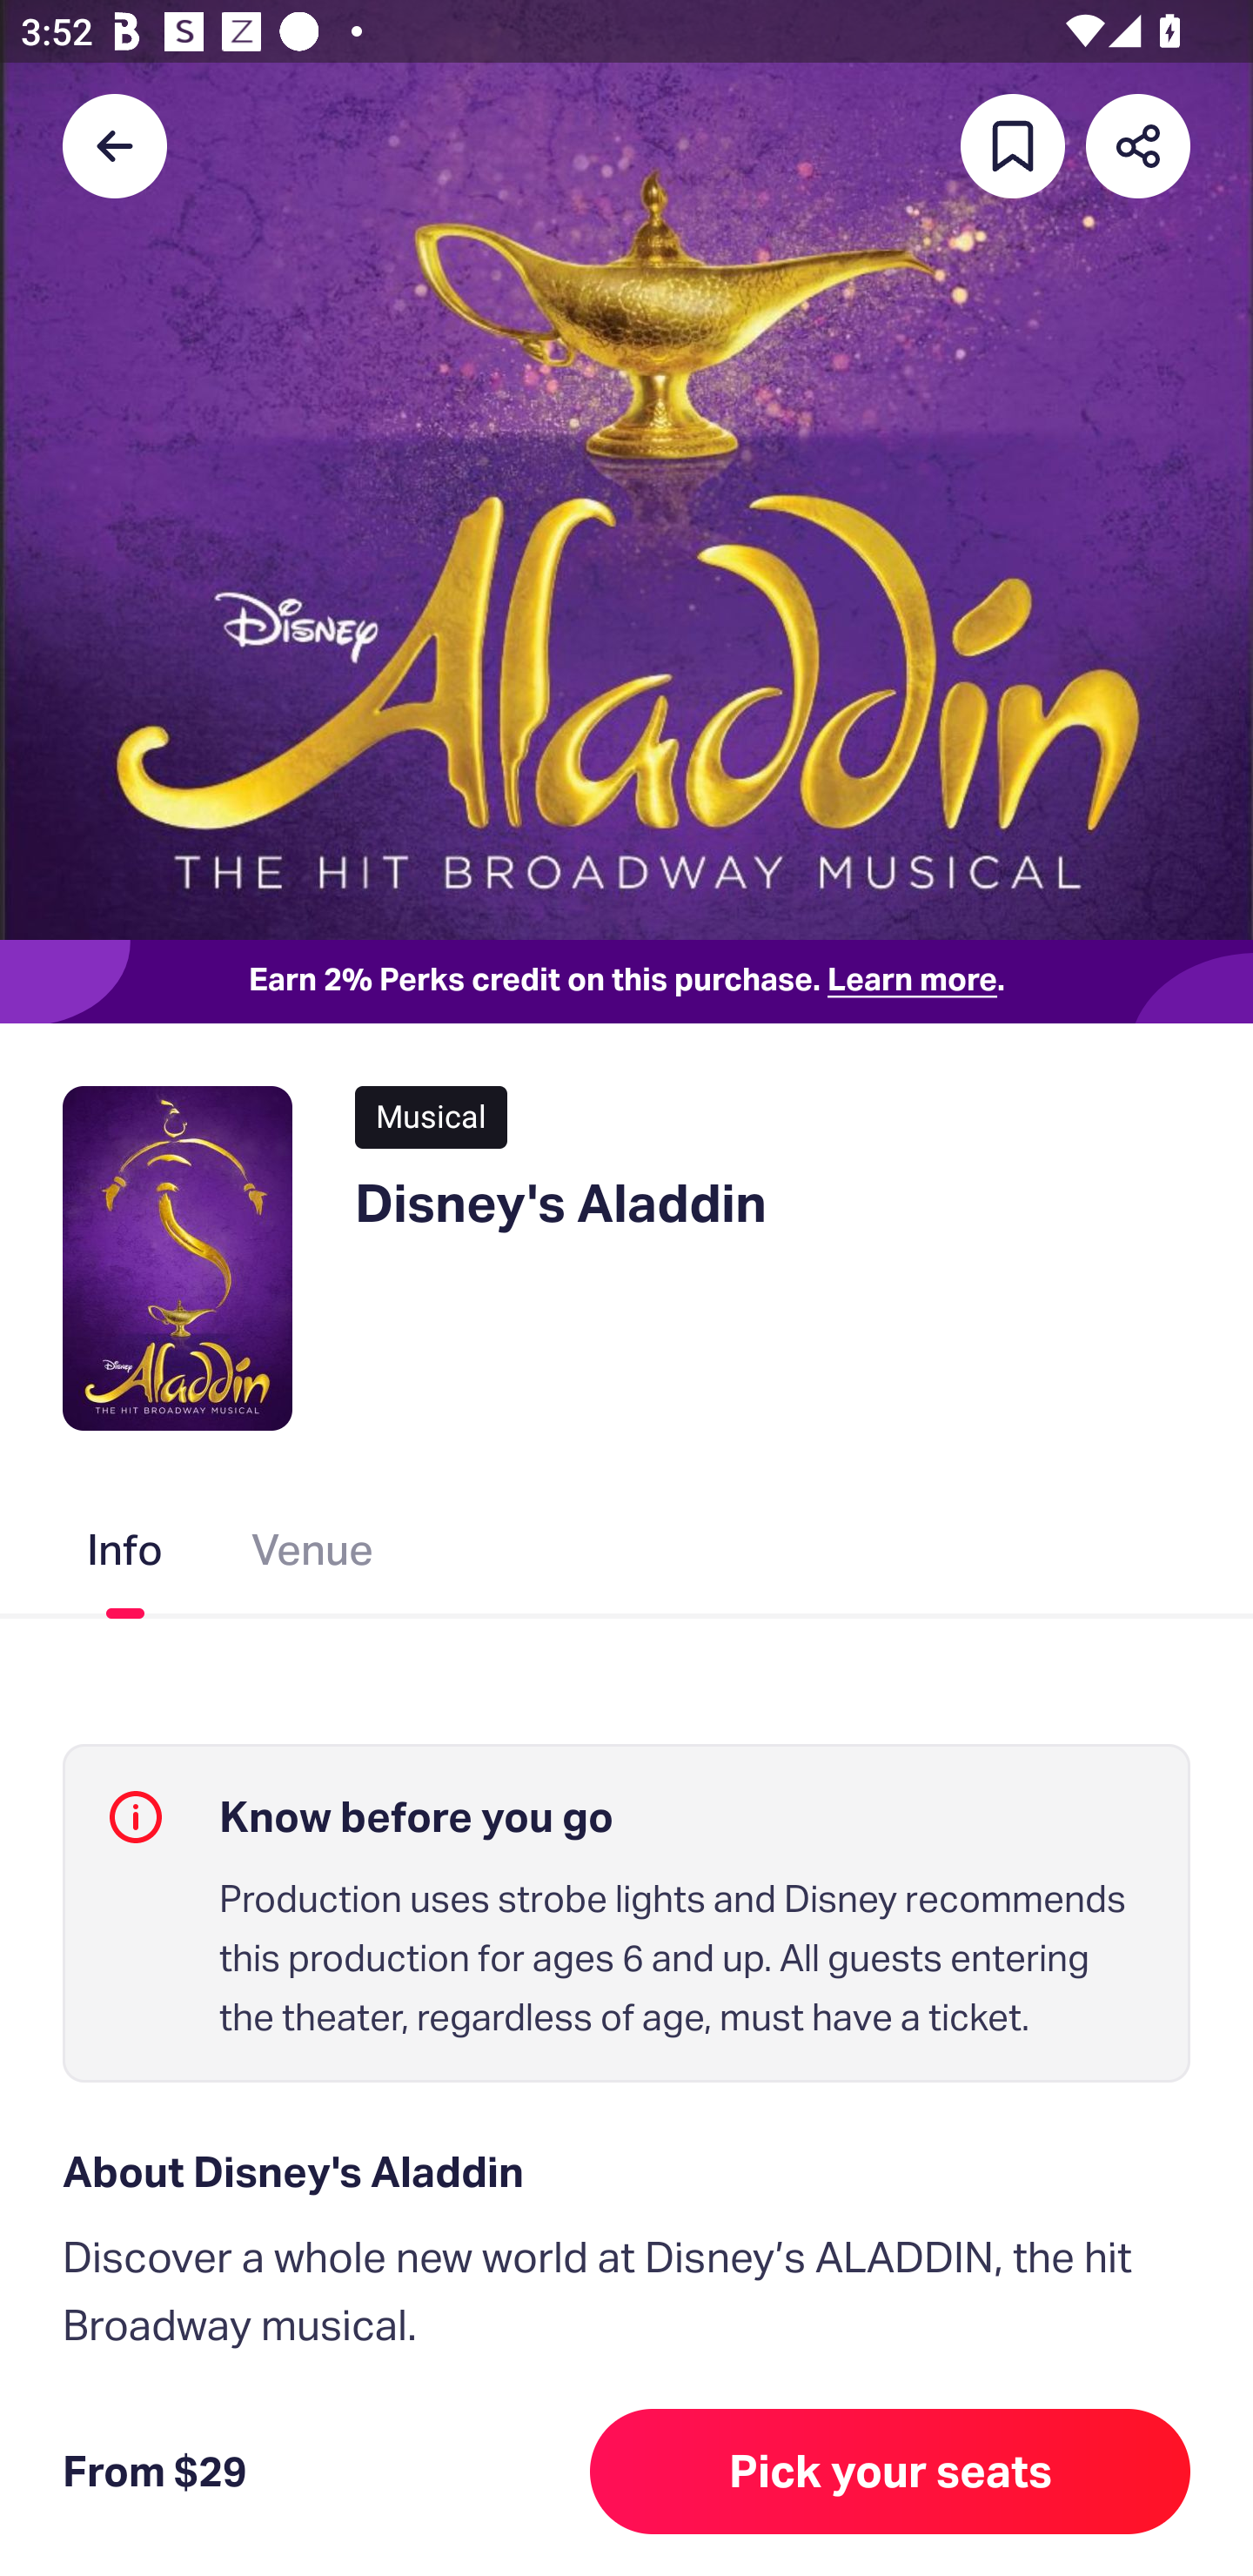 This screenshot has width=1253, height=2576. I want to click on Venue, so click(313, 1555).